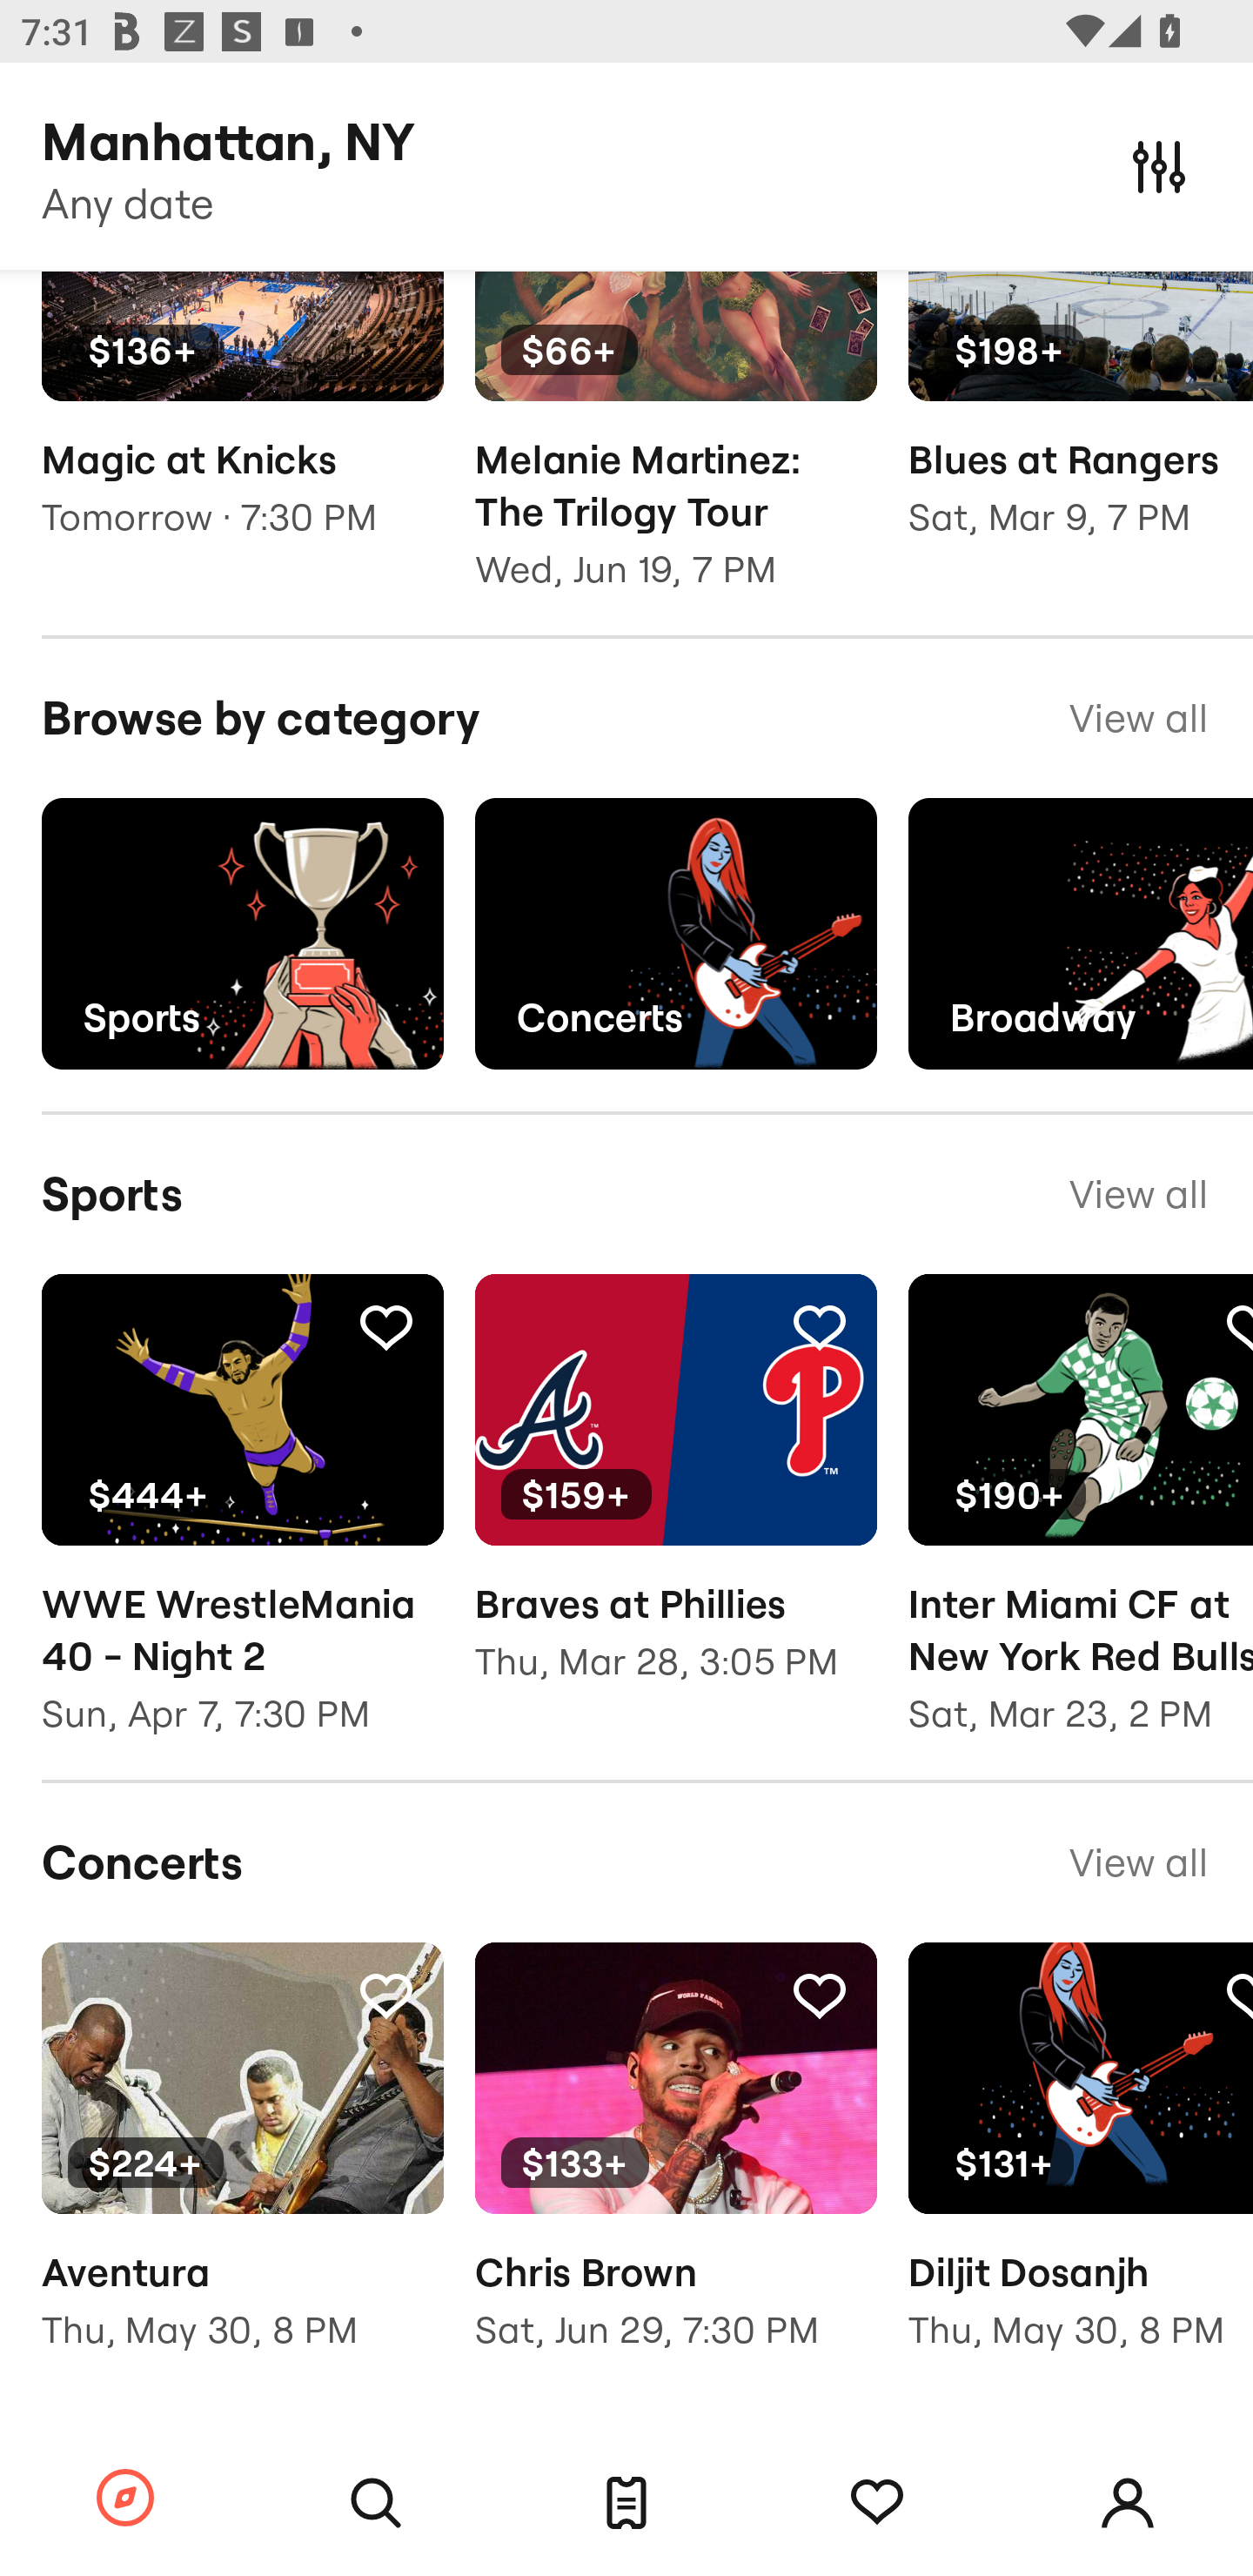 The image size is (1253, 2576). Describe the element at coordinates (1159, 165) in the screenshot. I see `Close` at that location.